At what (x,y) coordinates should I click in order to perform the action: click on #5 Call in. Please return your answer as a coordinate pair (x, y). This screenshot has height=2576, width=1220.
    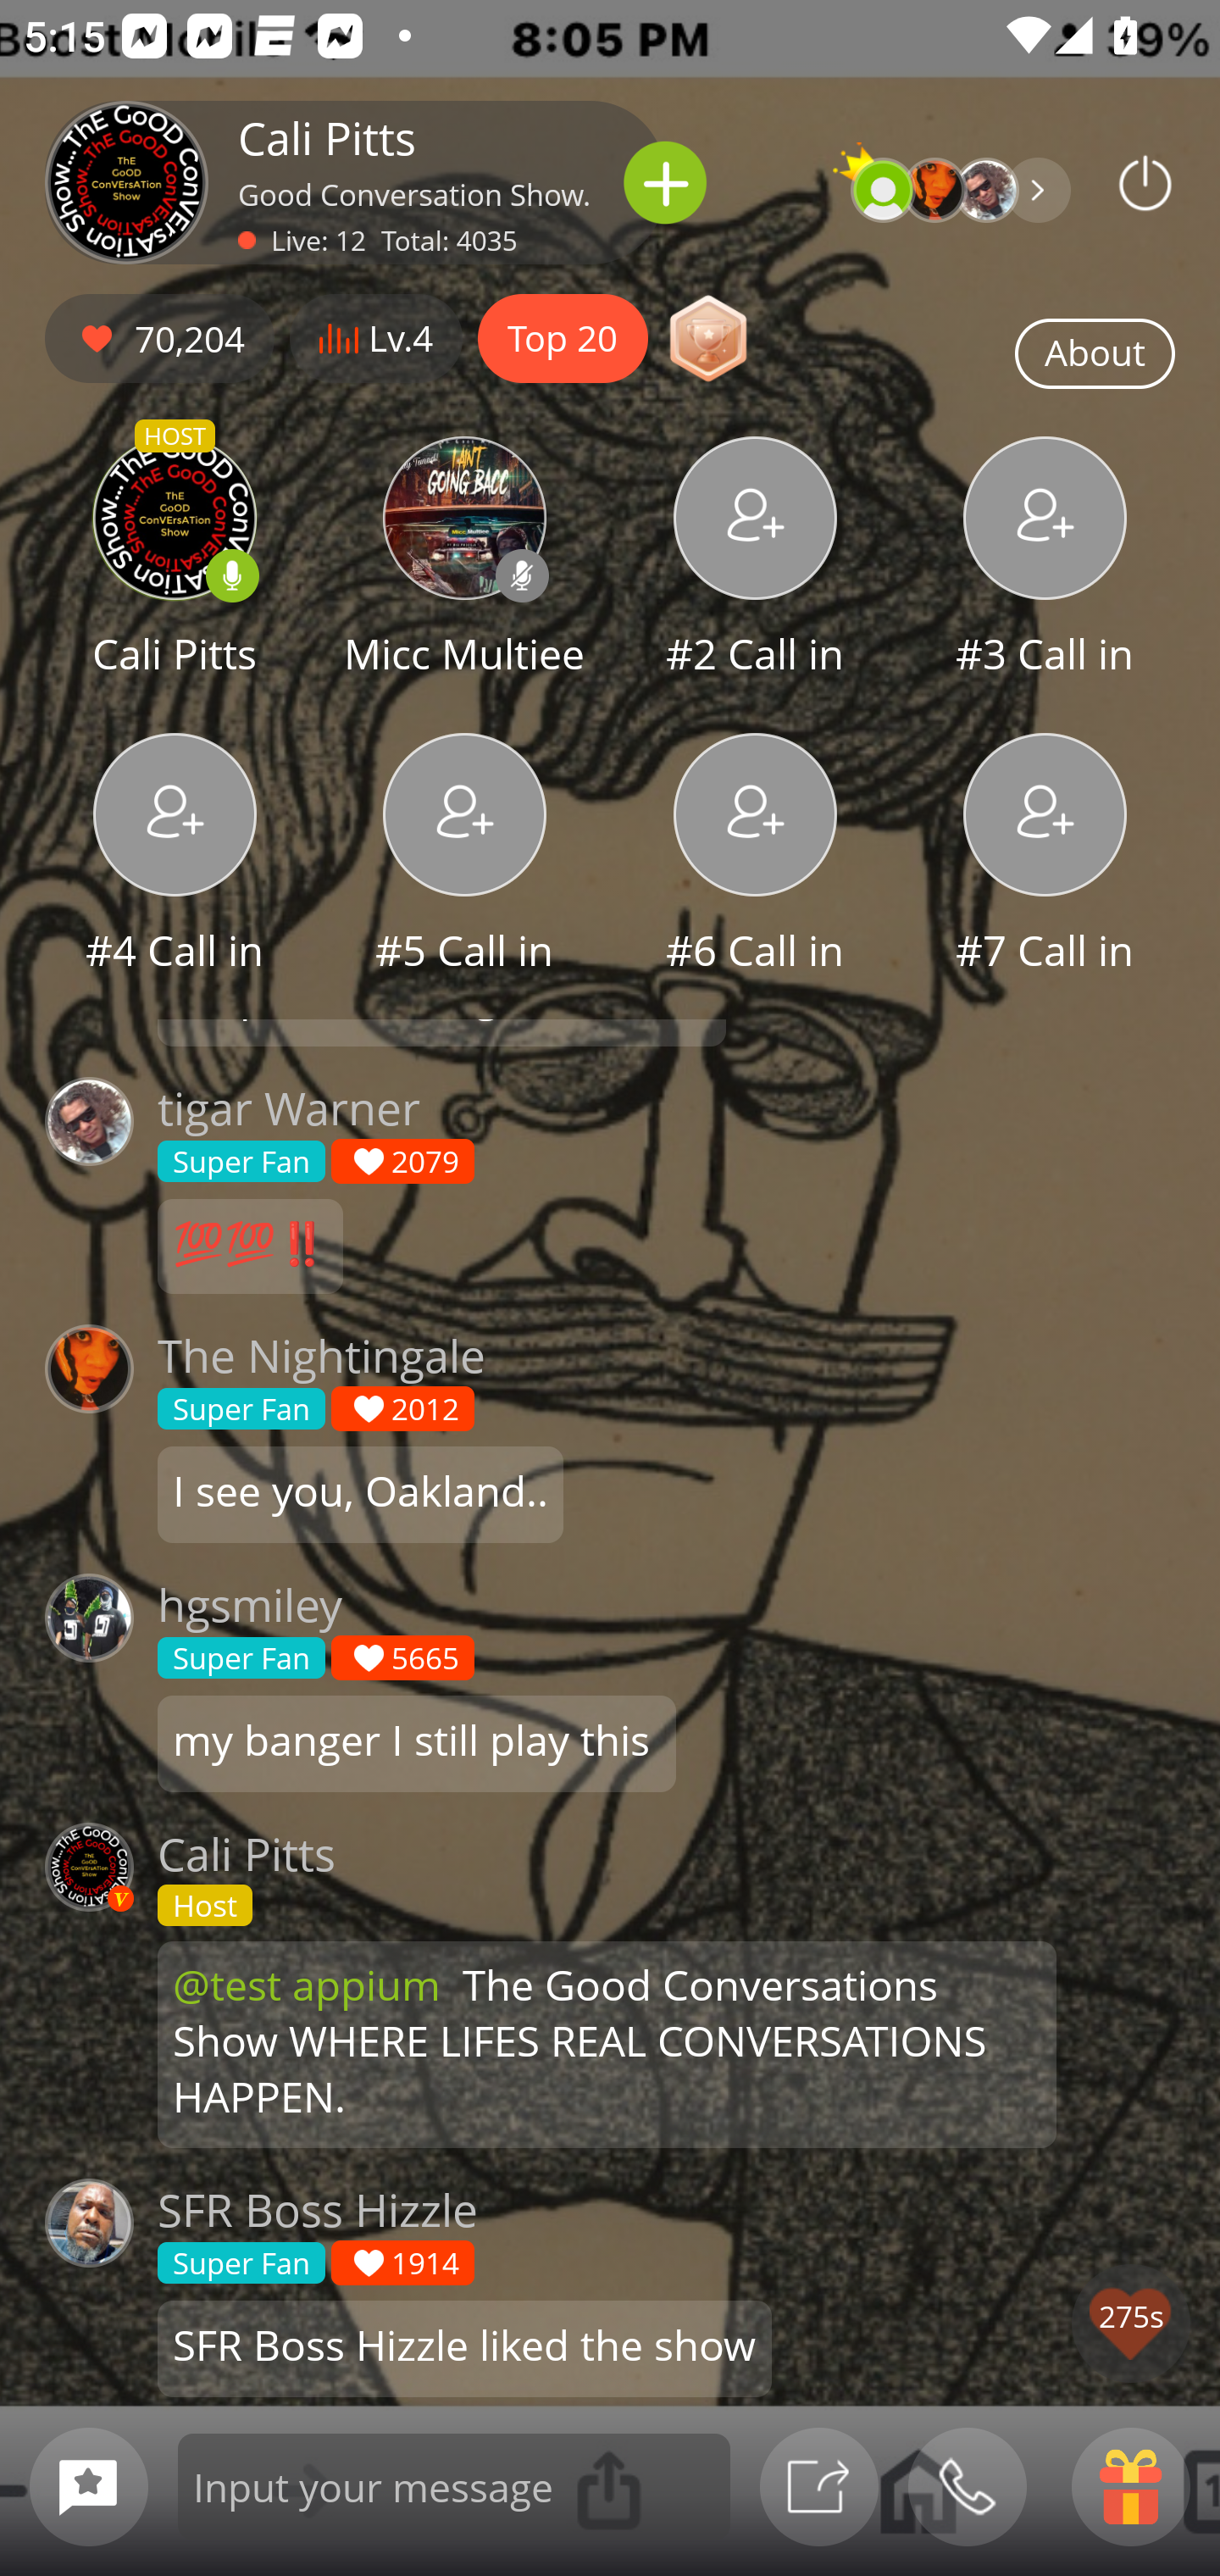
    Looking at the image, I should click on (464, 856).